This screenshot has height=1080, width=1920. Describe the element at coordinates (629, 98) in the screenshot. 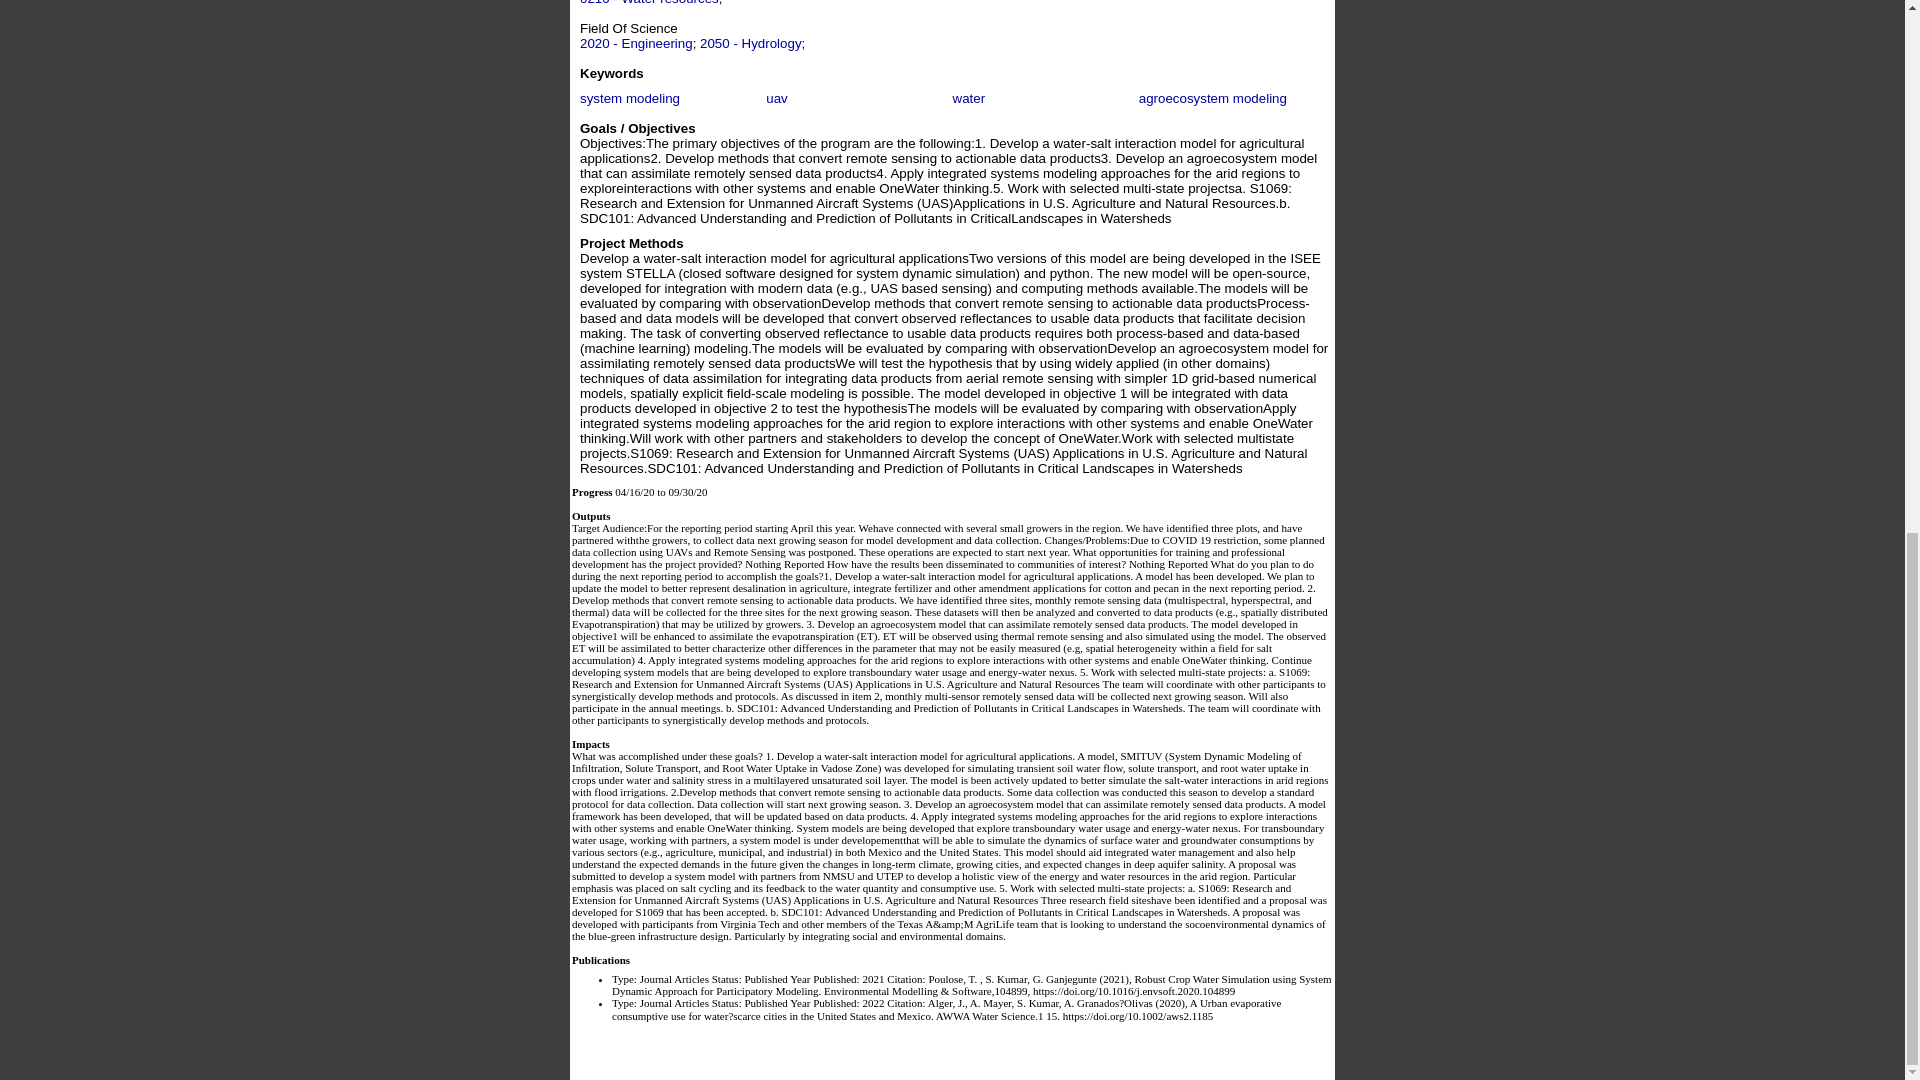

I see `system modeling` at that location.